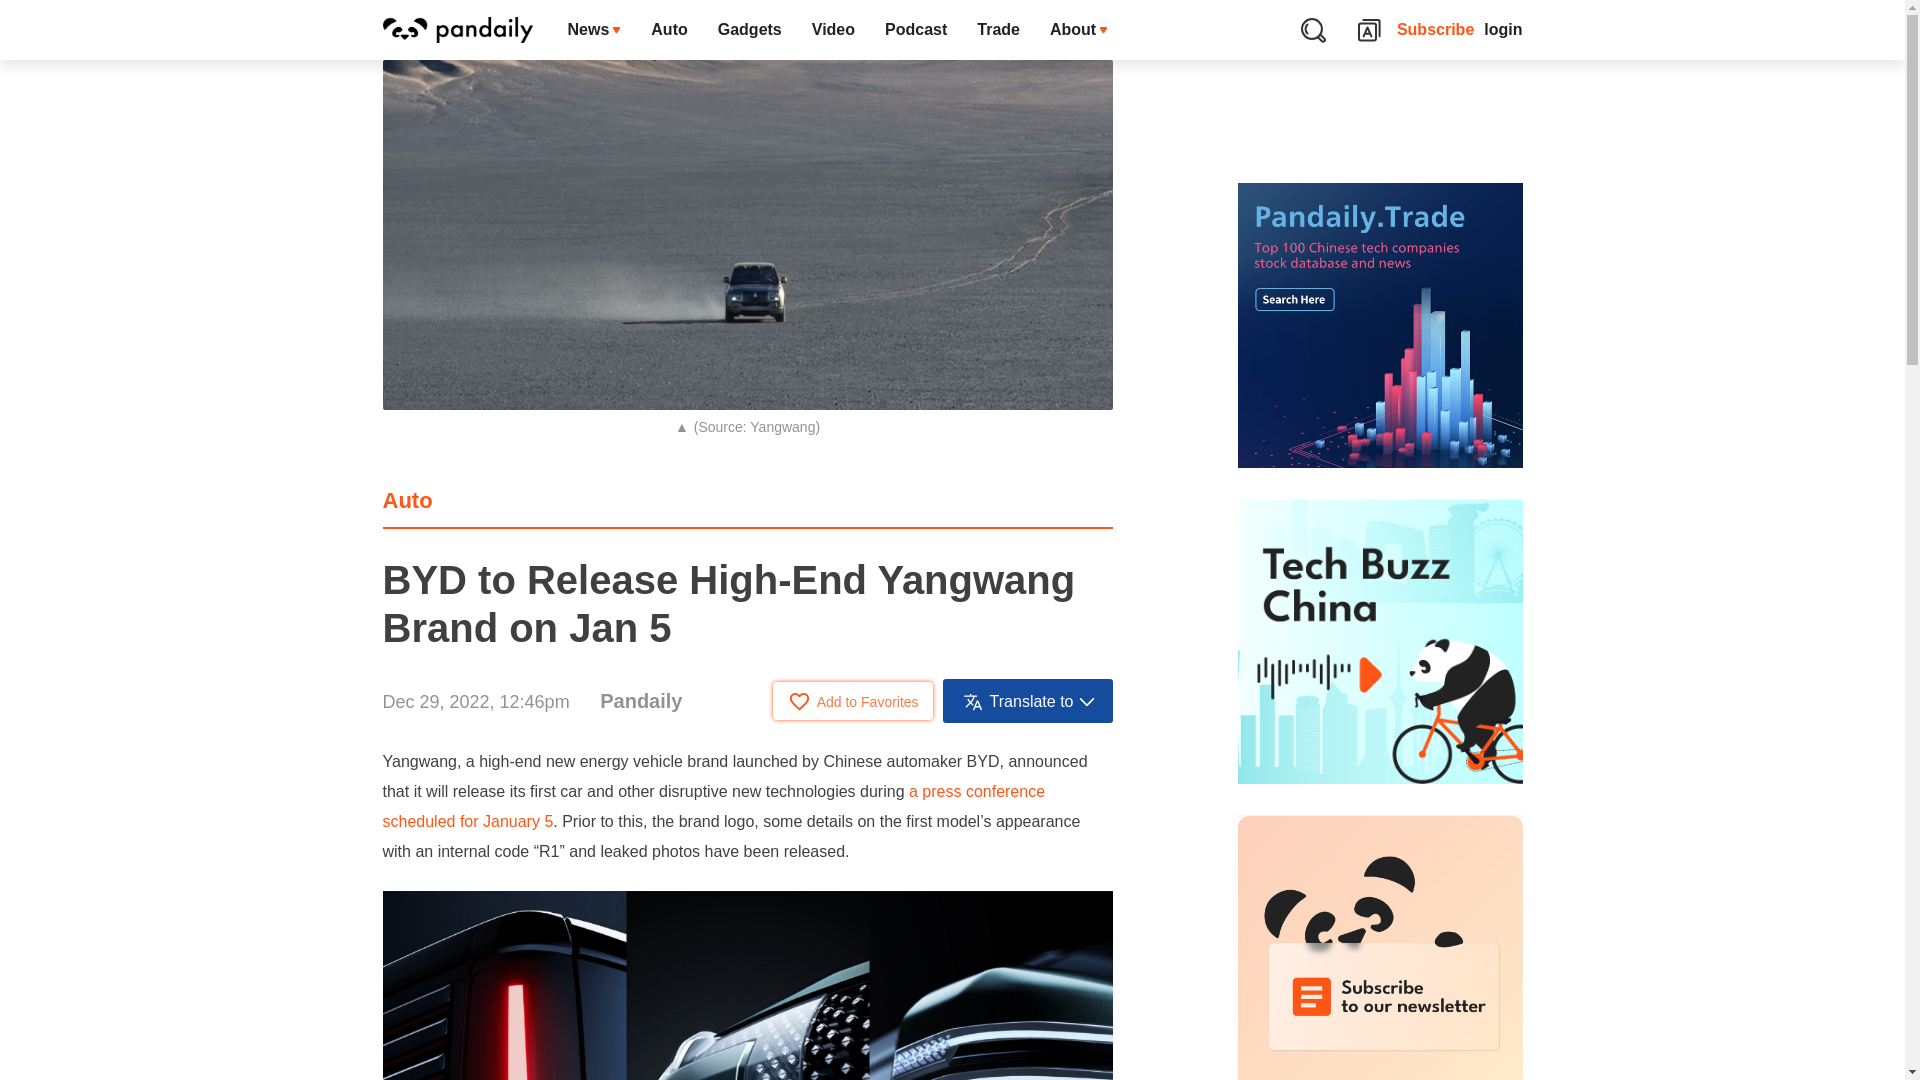  What do you see at coordinates (749, 30) in the screenshot?
I see `Gadgets` at bounding box center [749, 30].